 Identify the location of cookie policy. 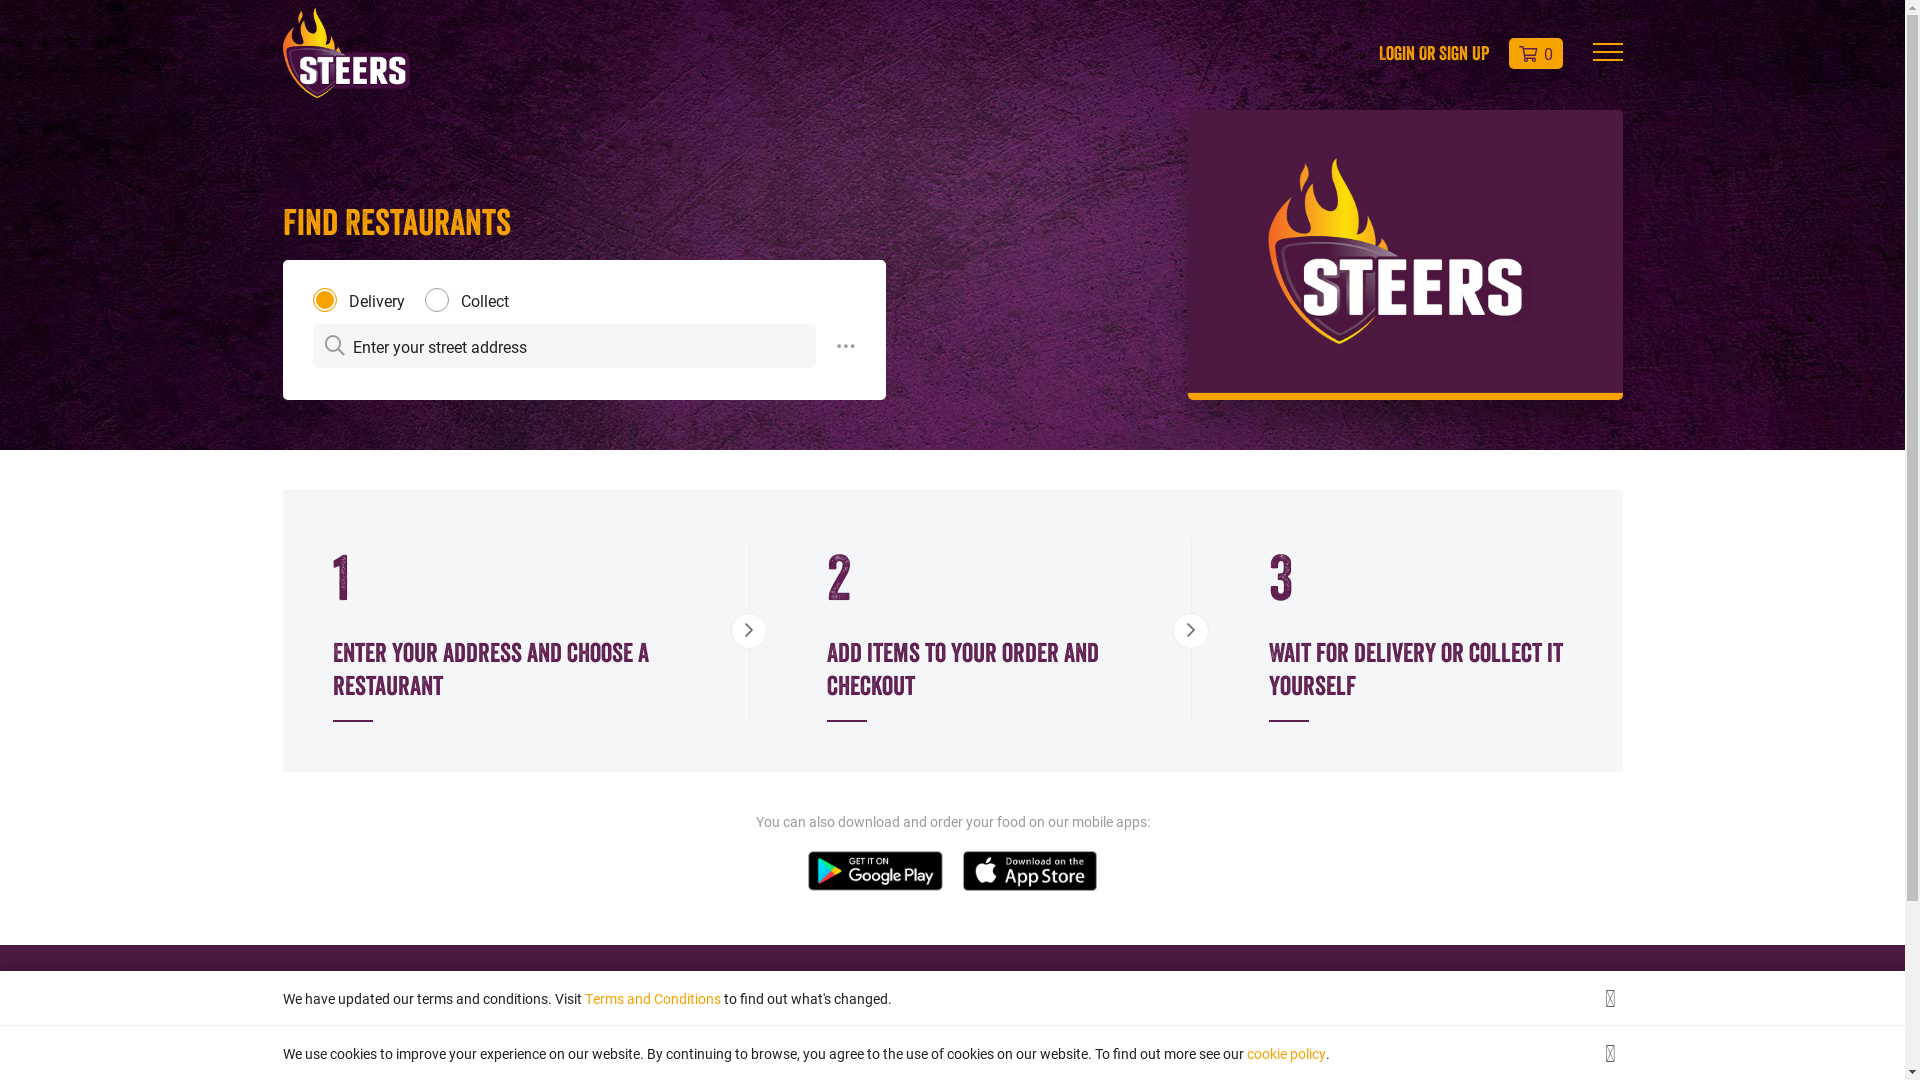
(1286, 1054).